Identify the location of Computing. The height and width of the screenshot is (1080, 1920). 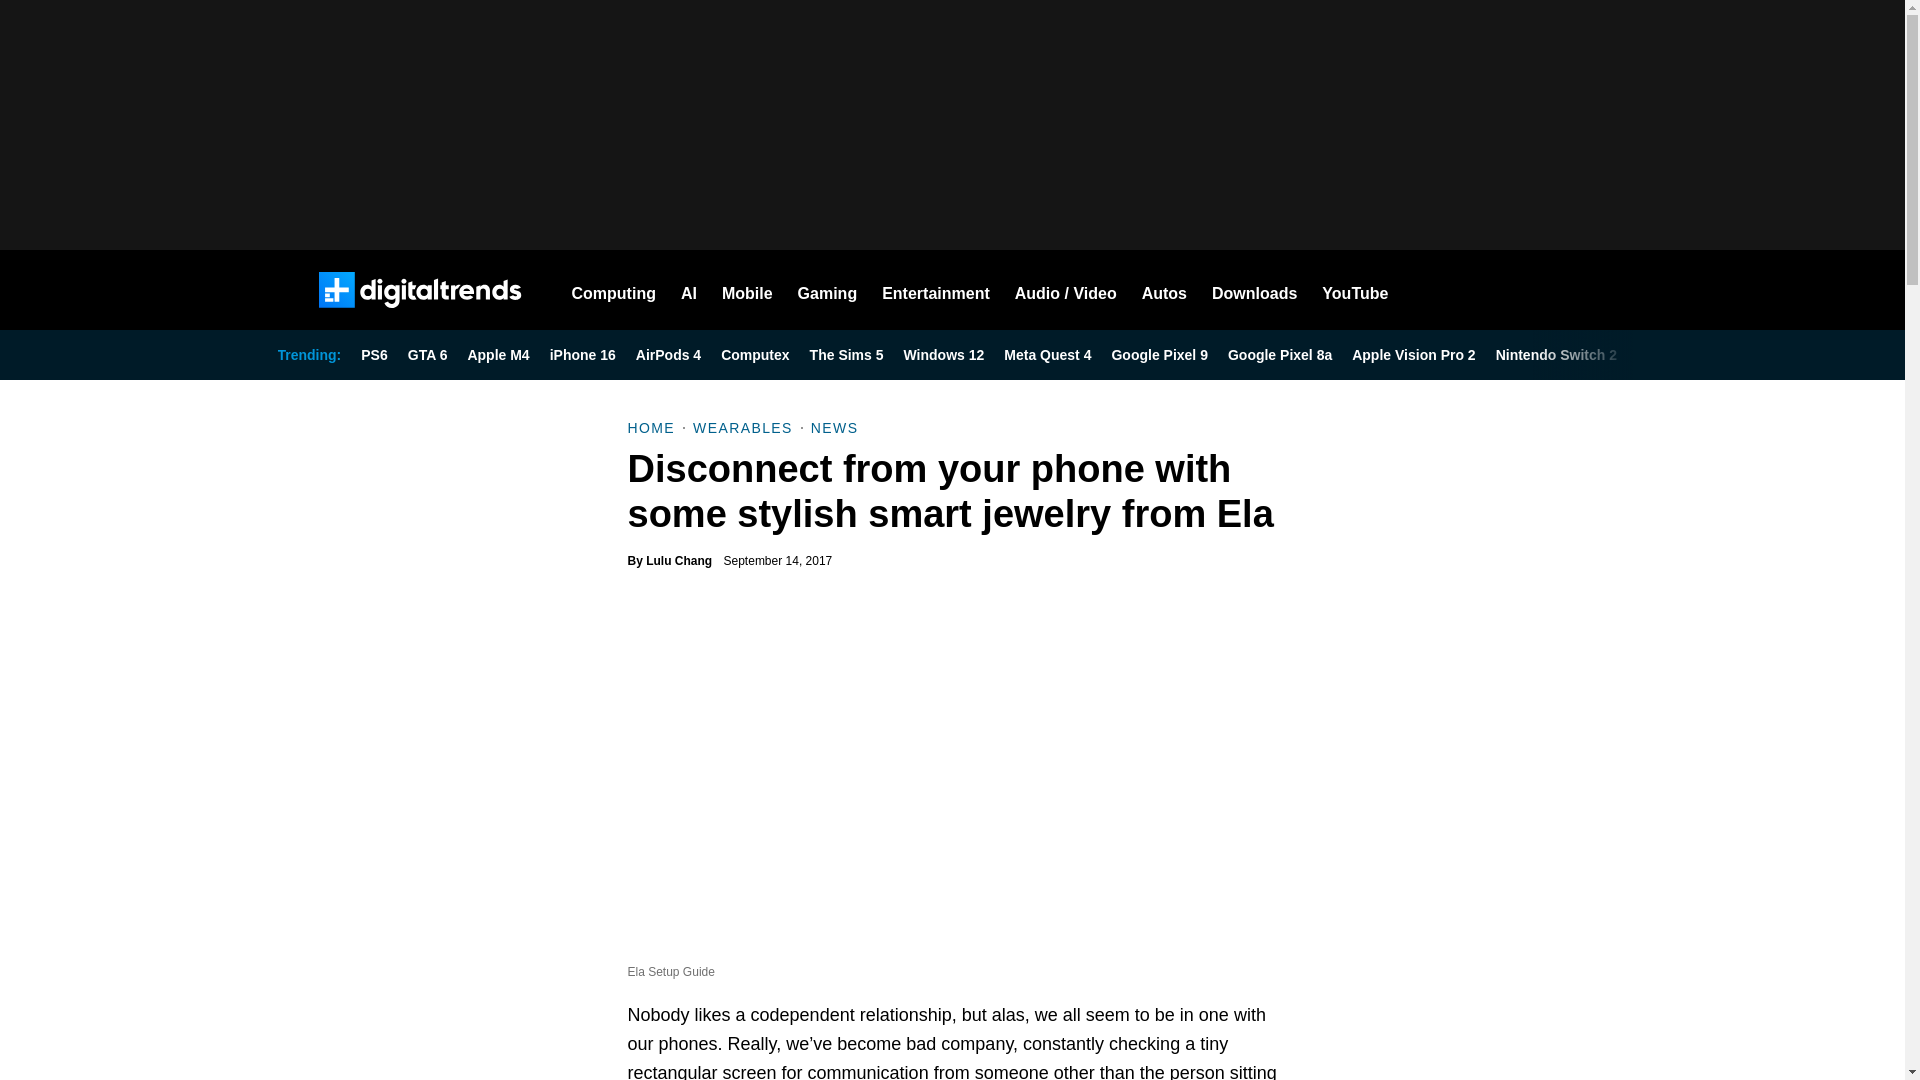
(614, 290).